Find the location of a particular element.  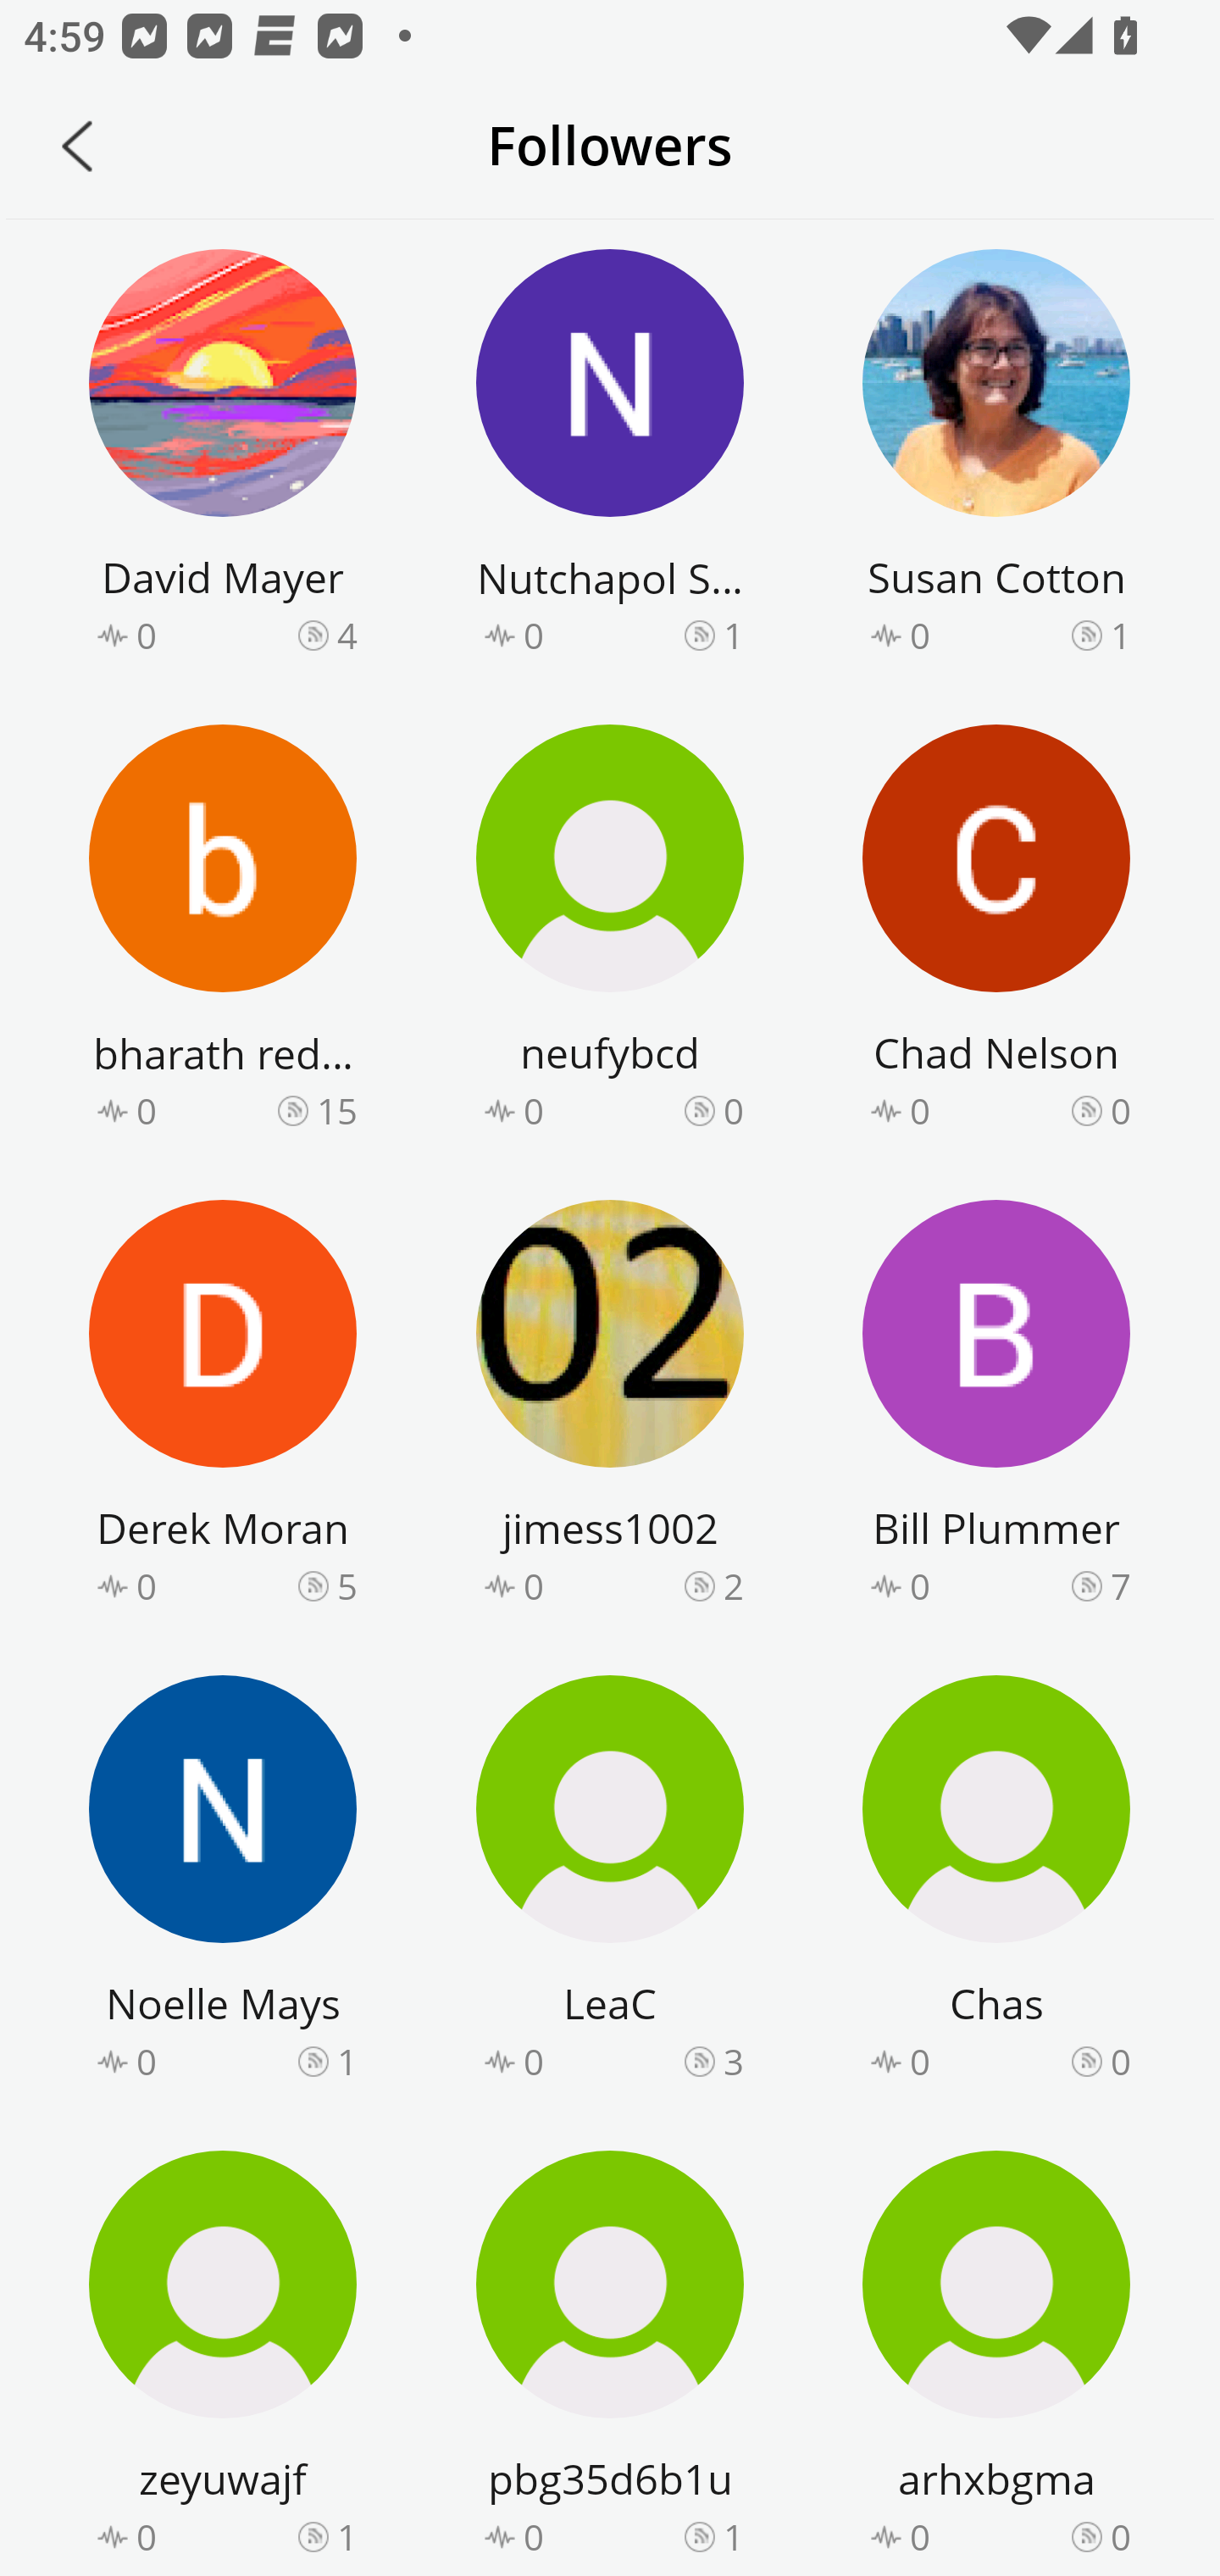

LeaC 0 3 is located at coordinates (610, 1883).